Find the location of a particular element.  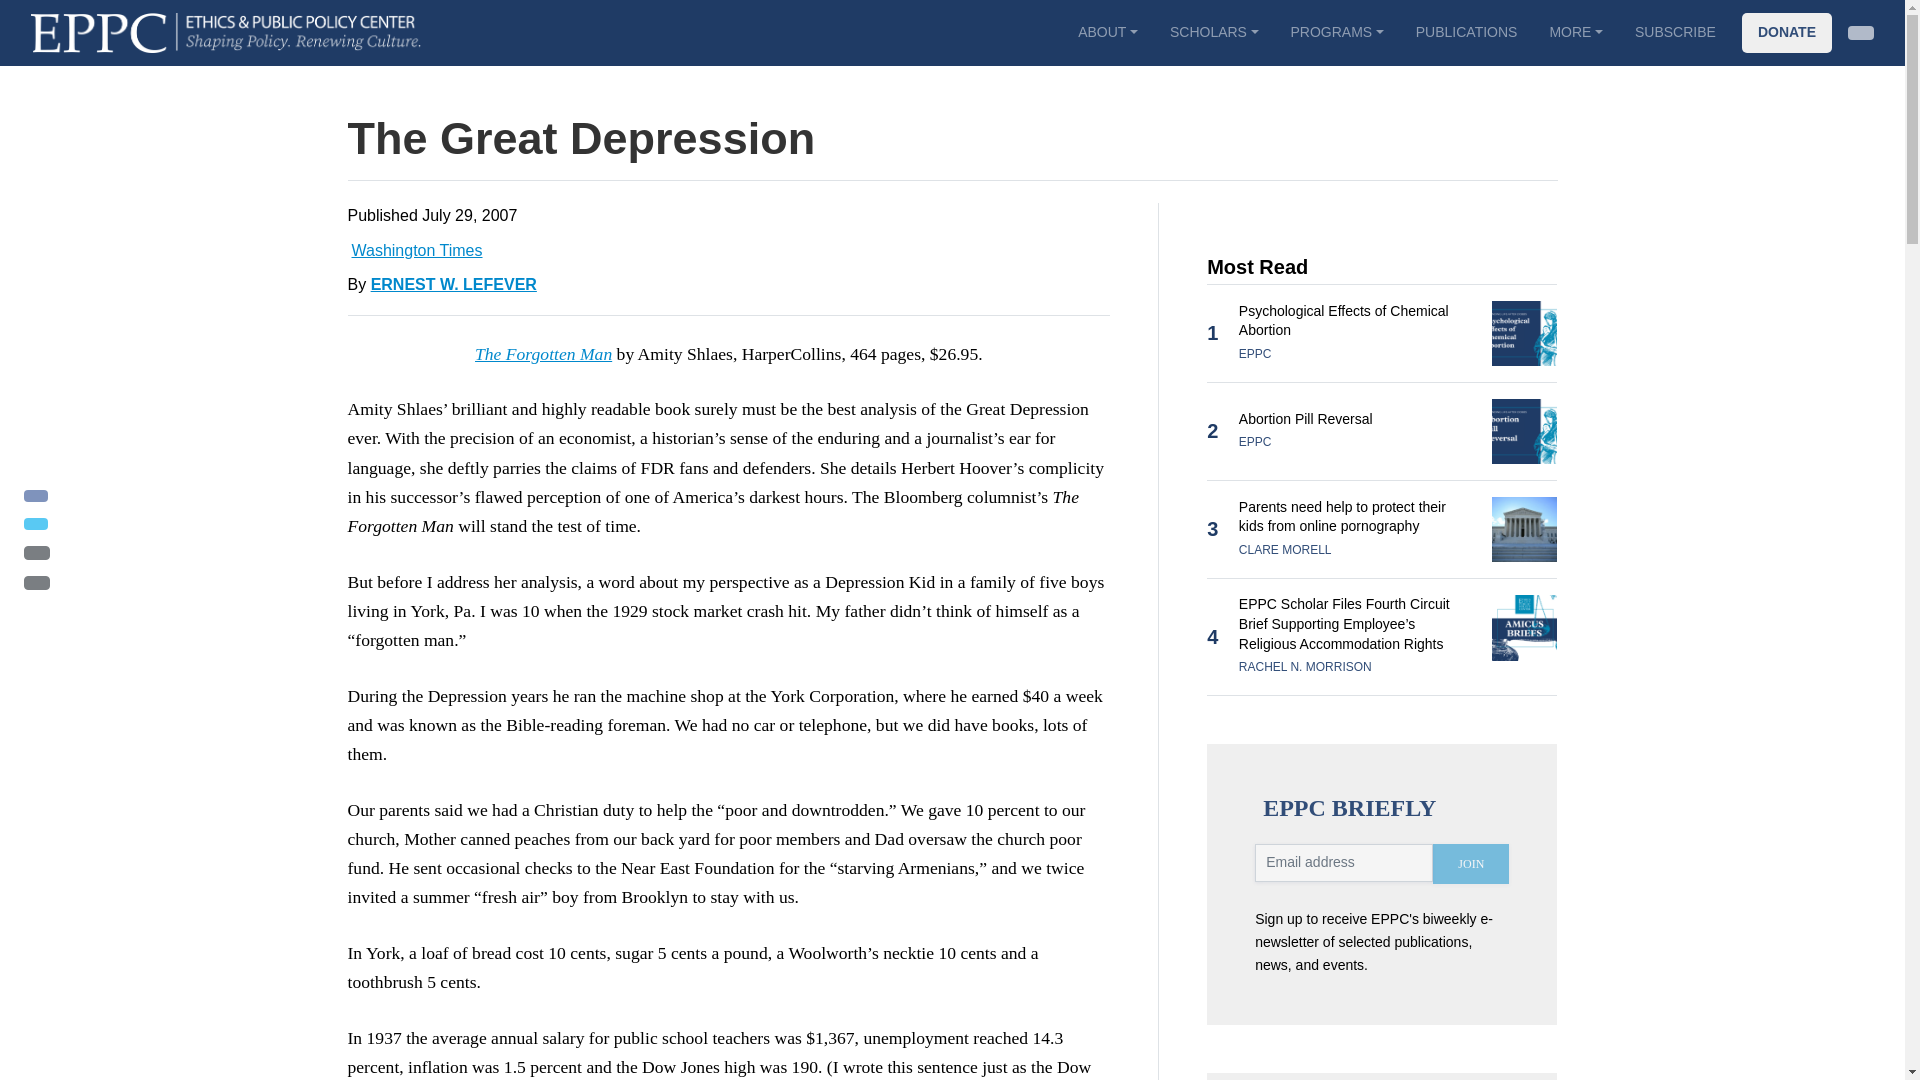

SCHOLARS is located at coordinates (1214, 32).